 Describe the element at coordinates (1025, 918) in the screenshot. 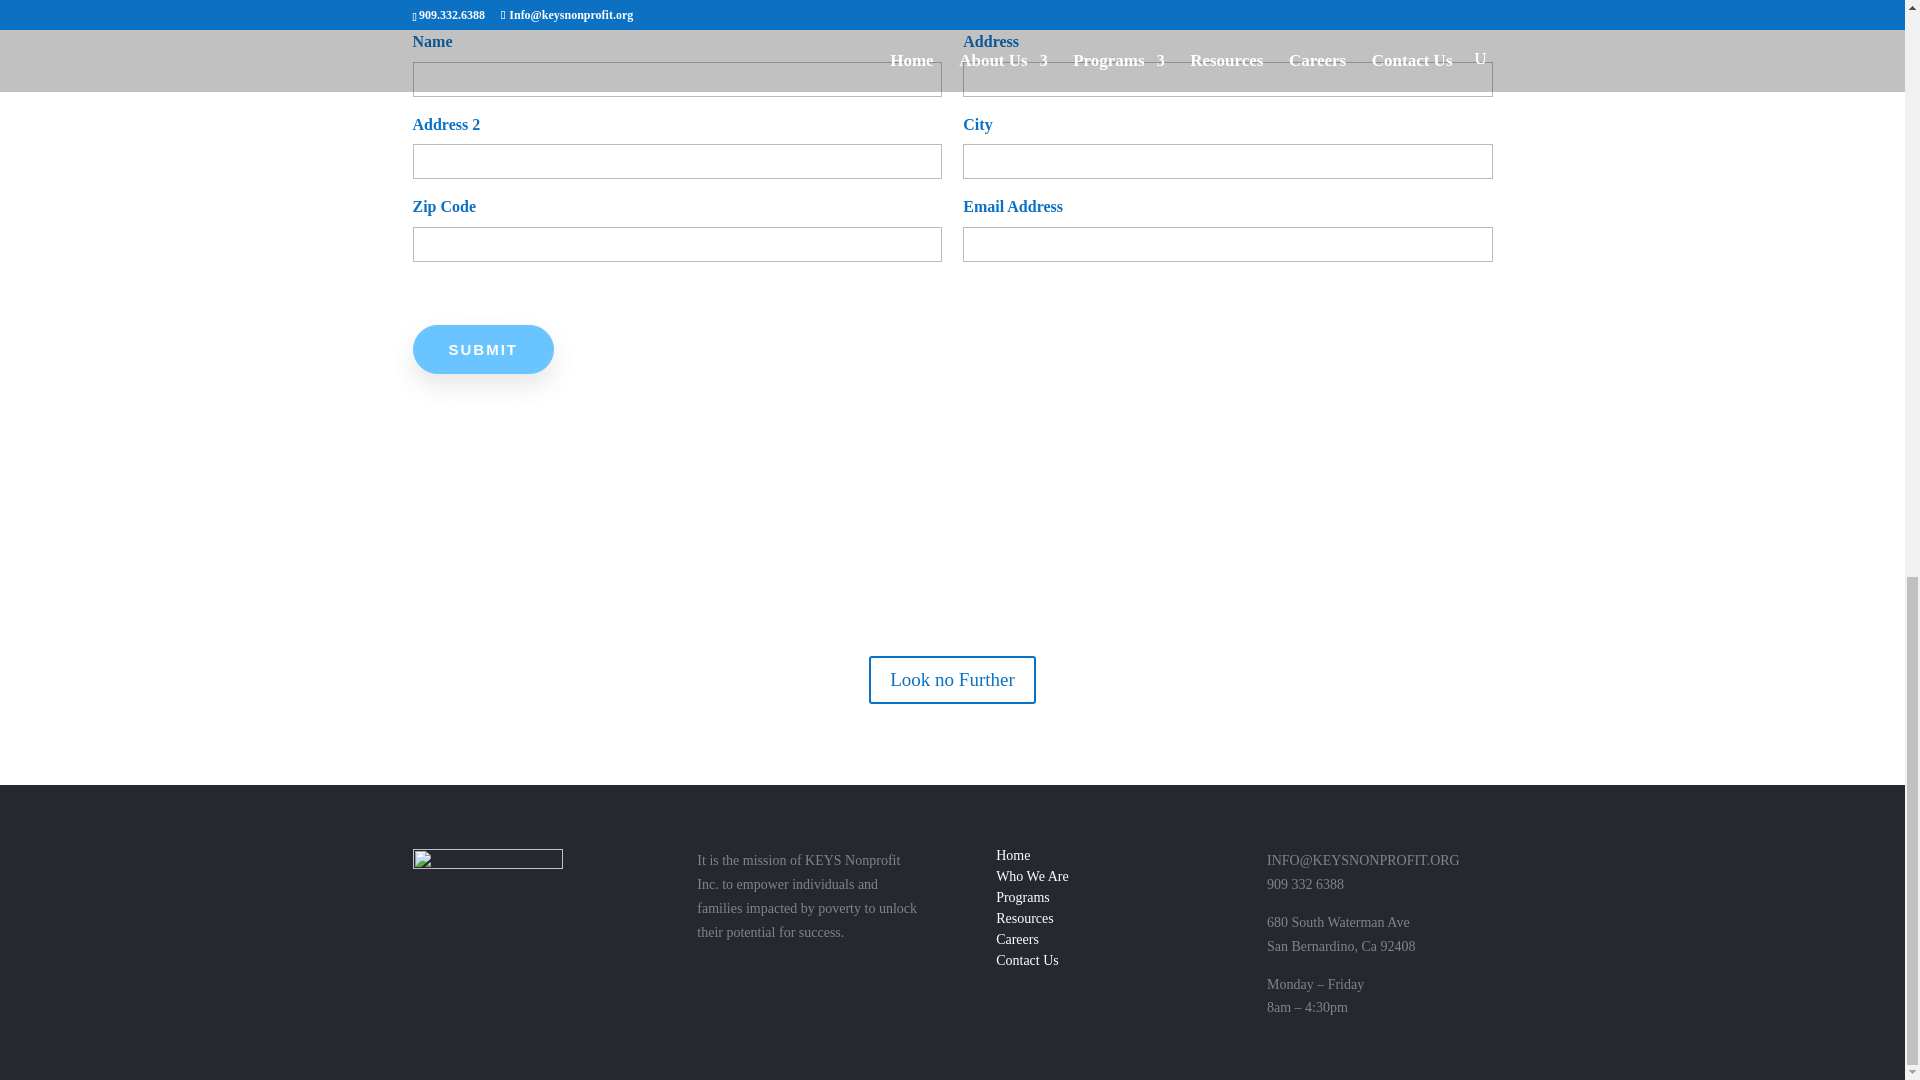

I see `Resources` at that location.